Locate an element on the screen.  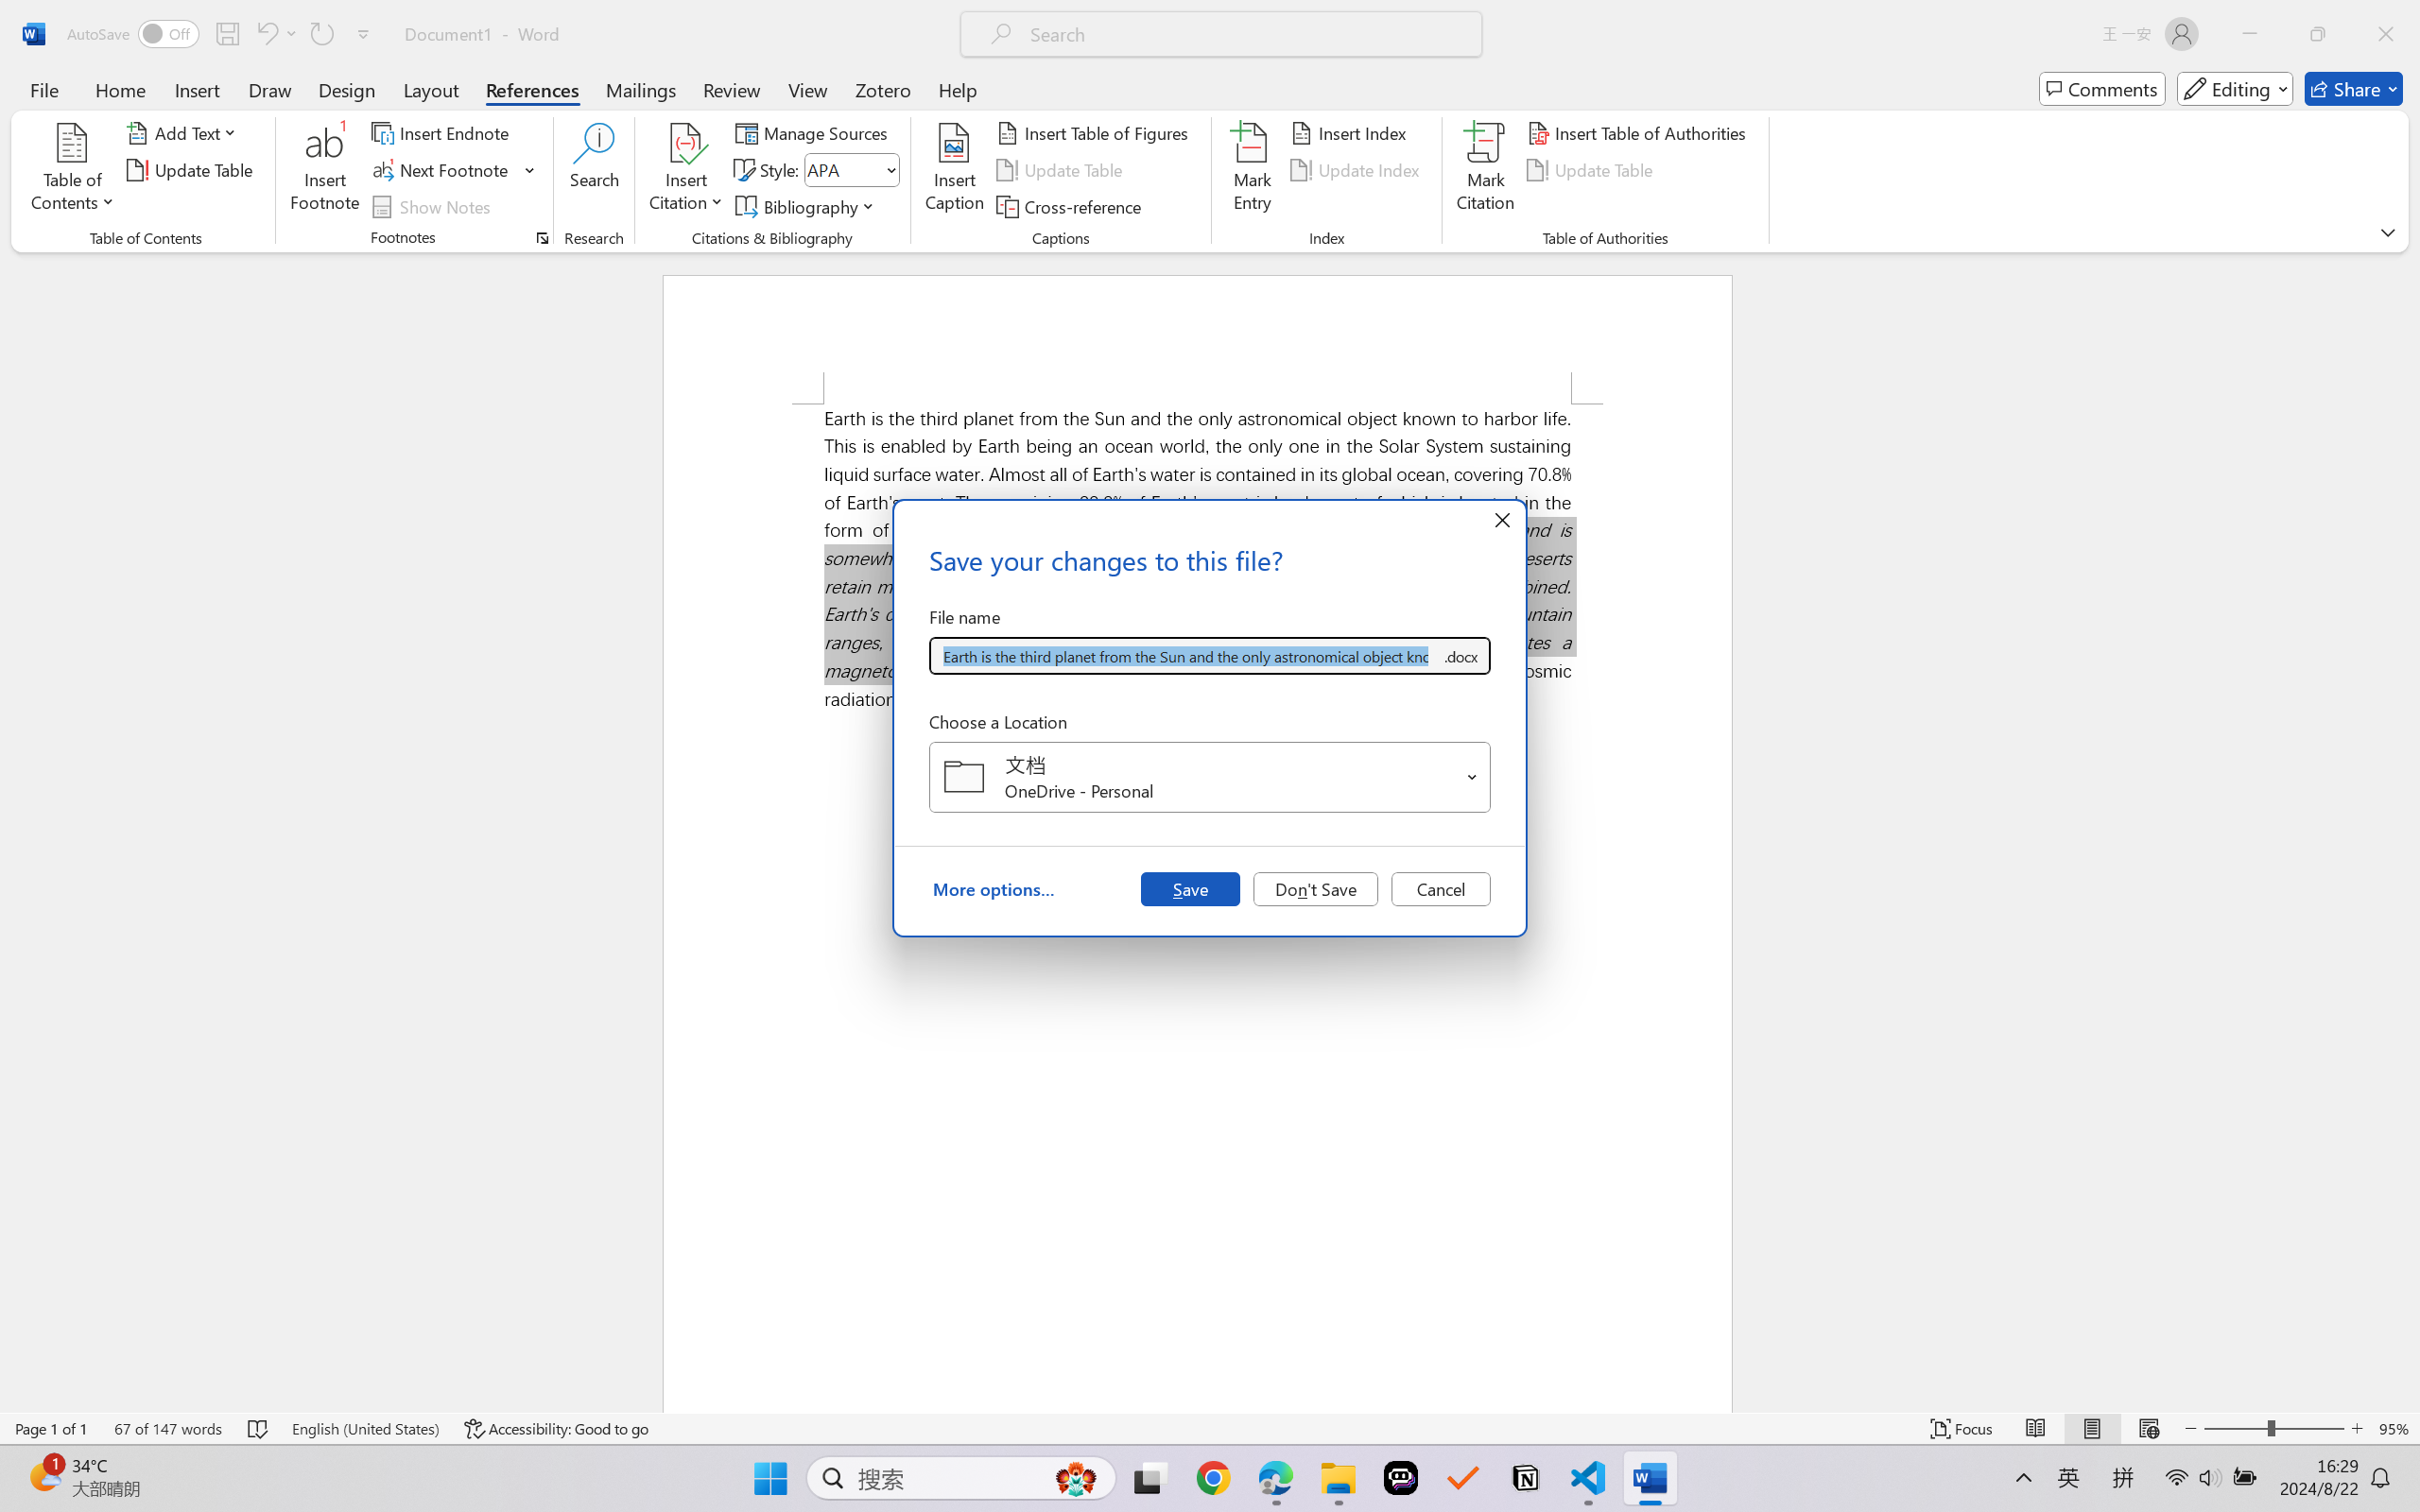
Open is located at coordinates (1473, 777).